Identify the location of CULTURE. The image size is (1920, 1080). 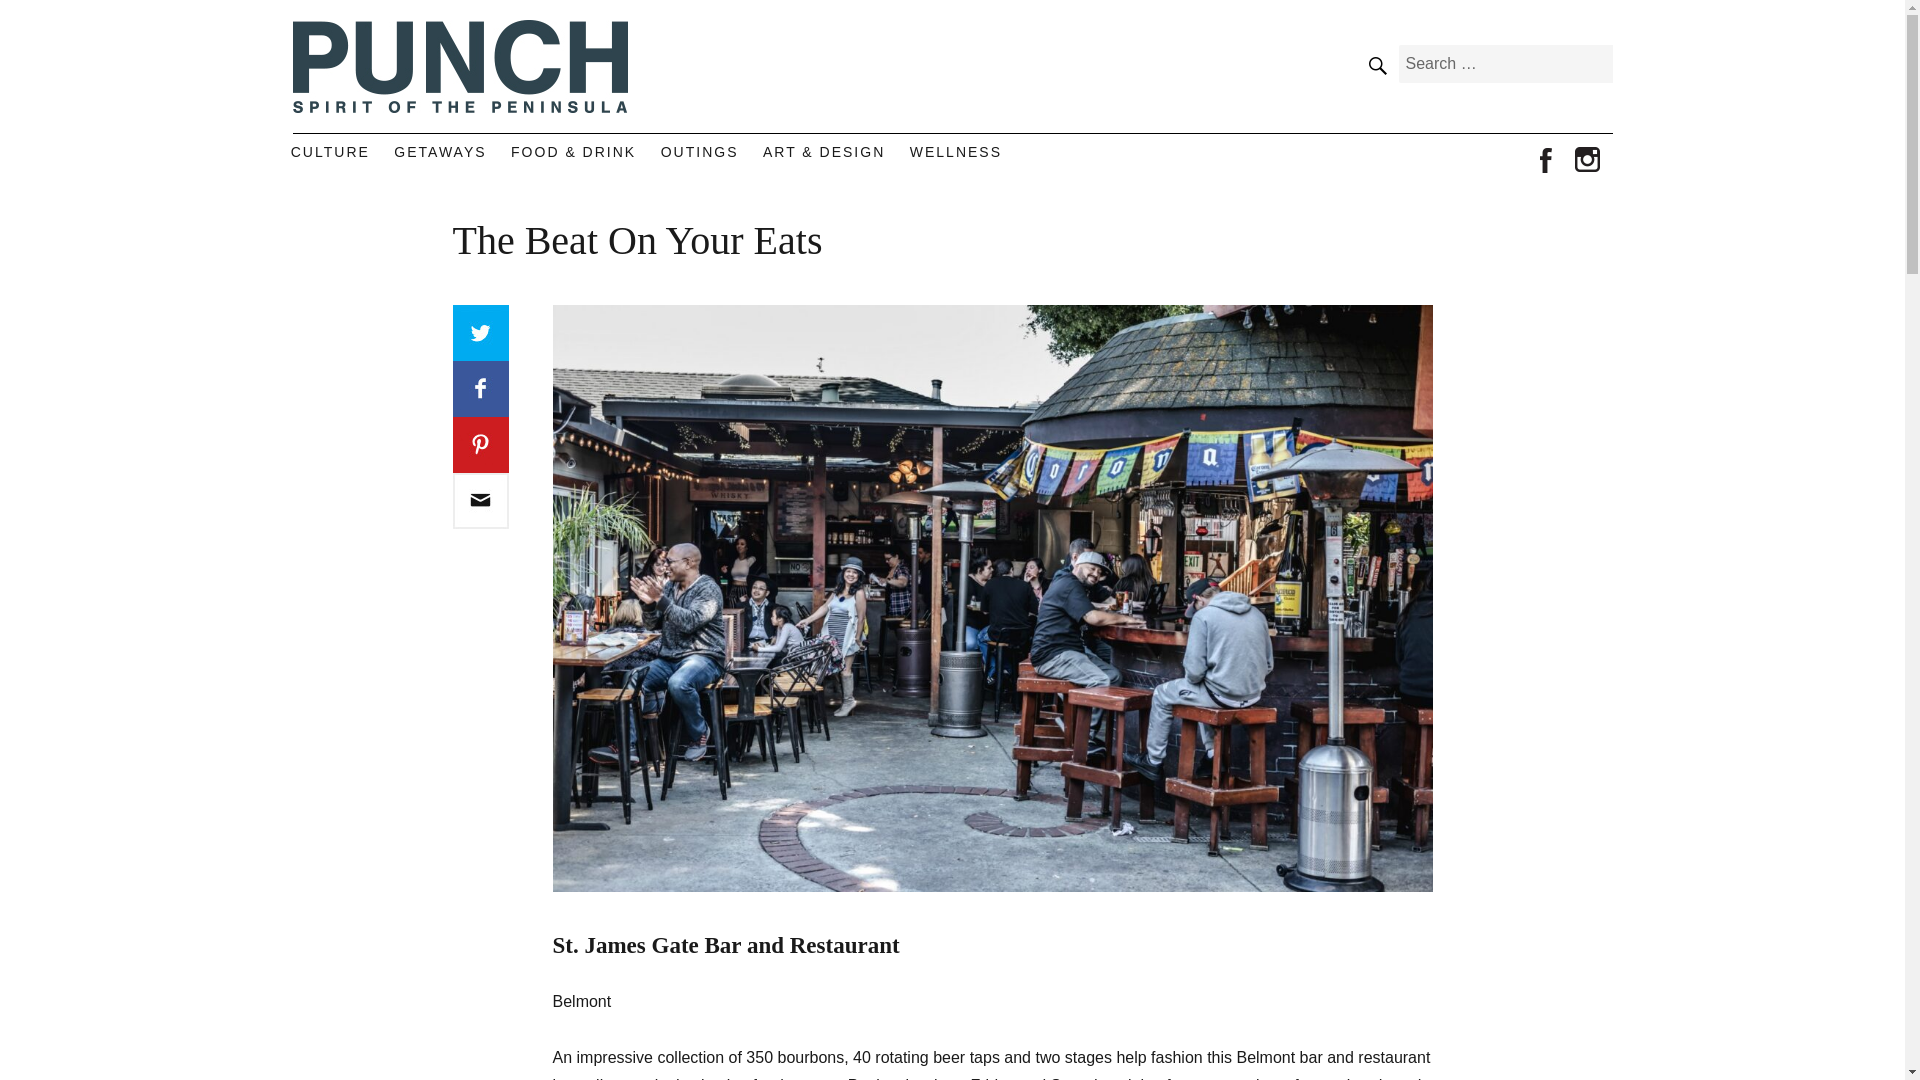
(330, 152).